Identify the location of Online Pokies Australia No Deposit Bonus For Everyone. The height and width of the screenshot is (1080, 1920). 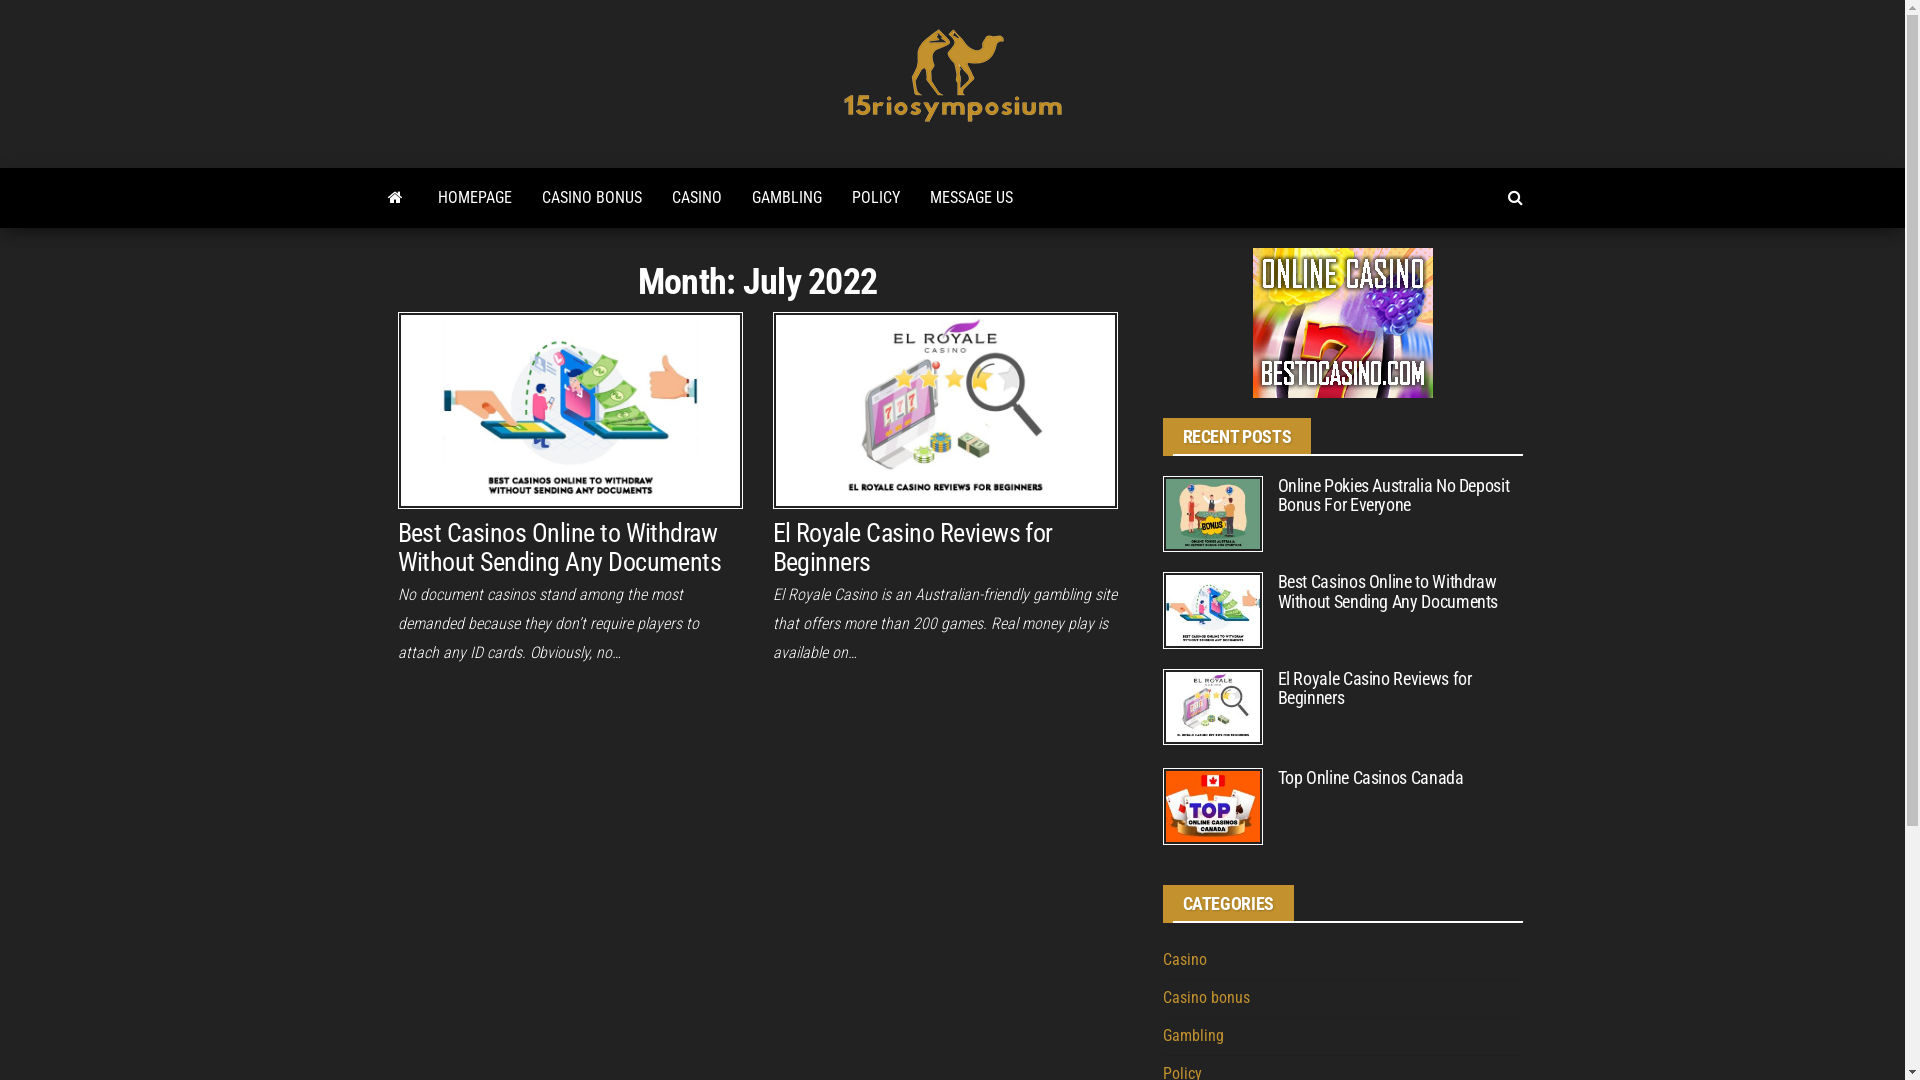
(1394, 496).